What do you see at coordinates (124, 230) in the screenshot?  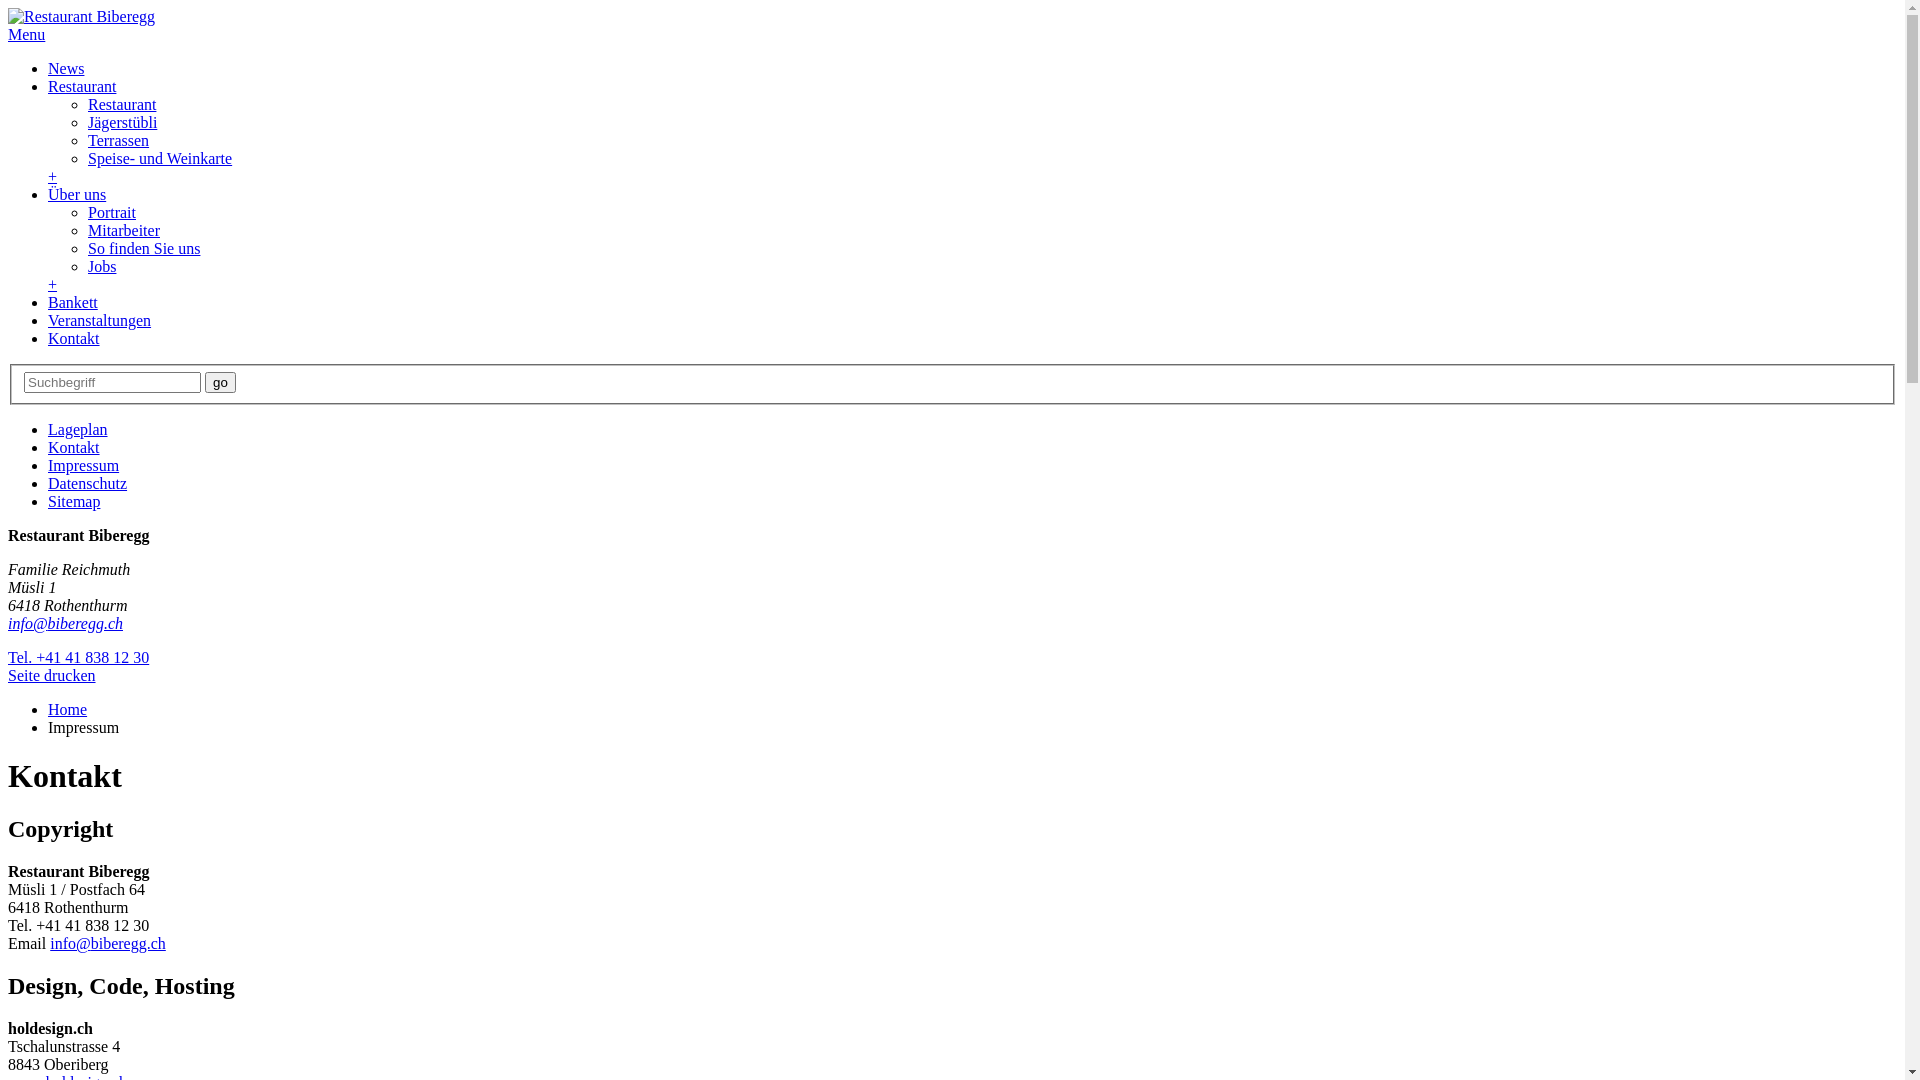 I see `Mitarbeiter` at bounding box center [124, 230].